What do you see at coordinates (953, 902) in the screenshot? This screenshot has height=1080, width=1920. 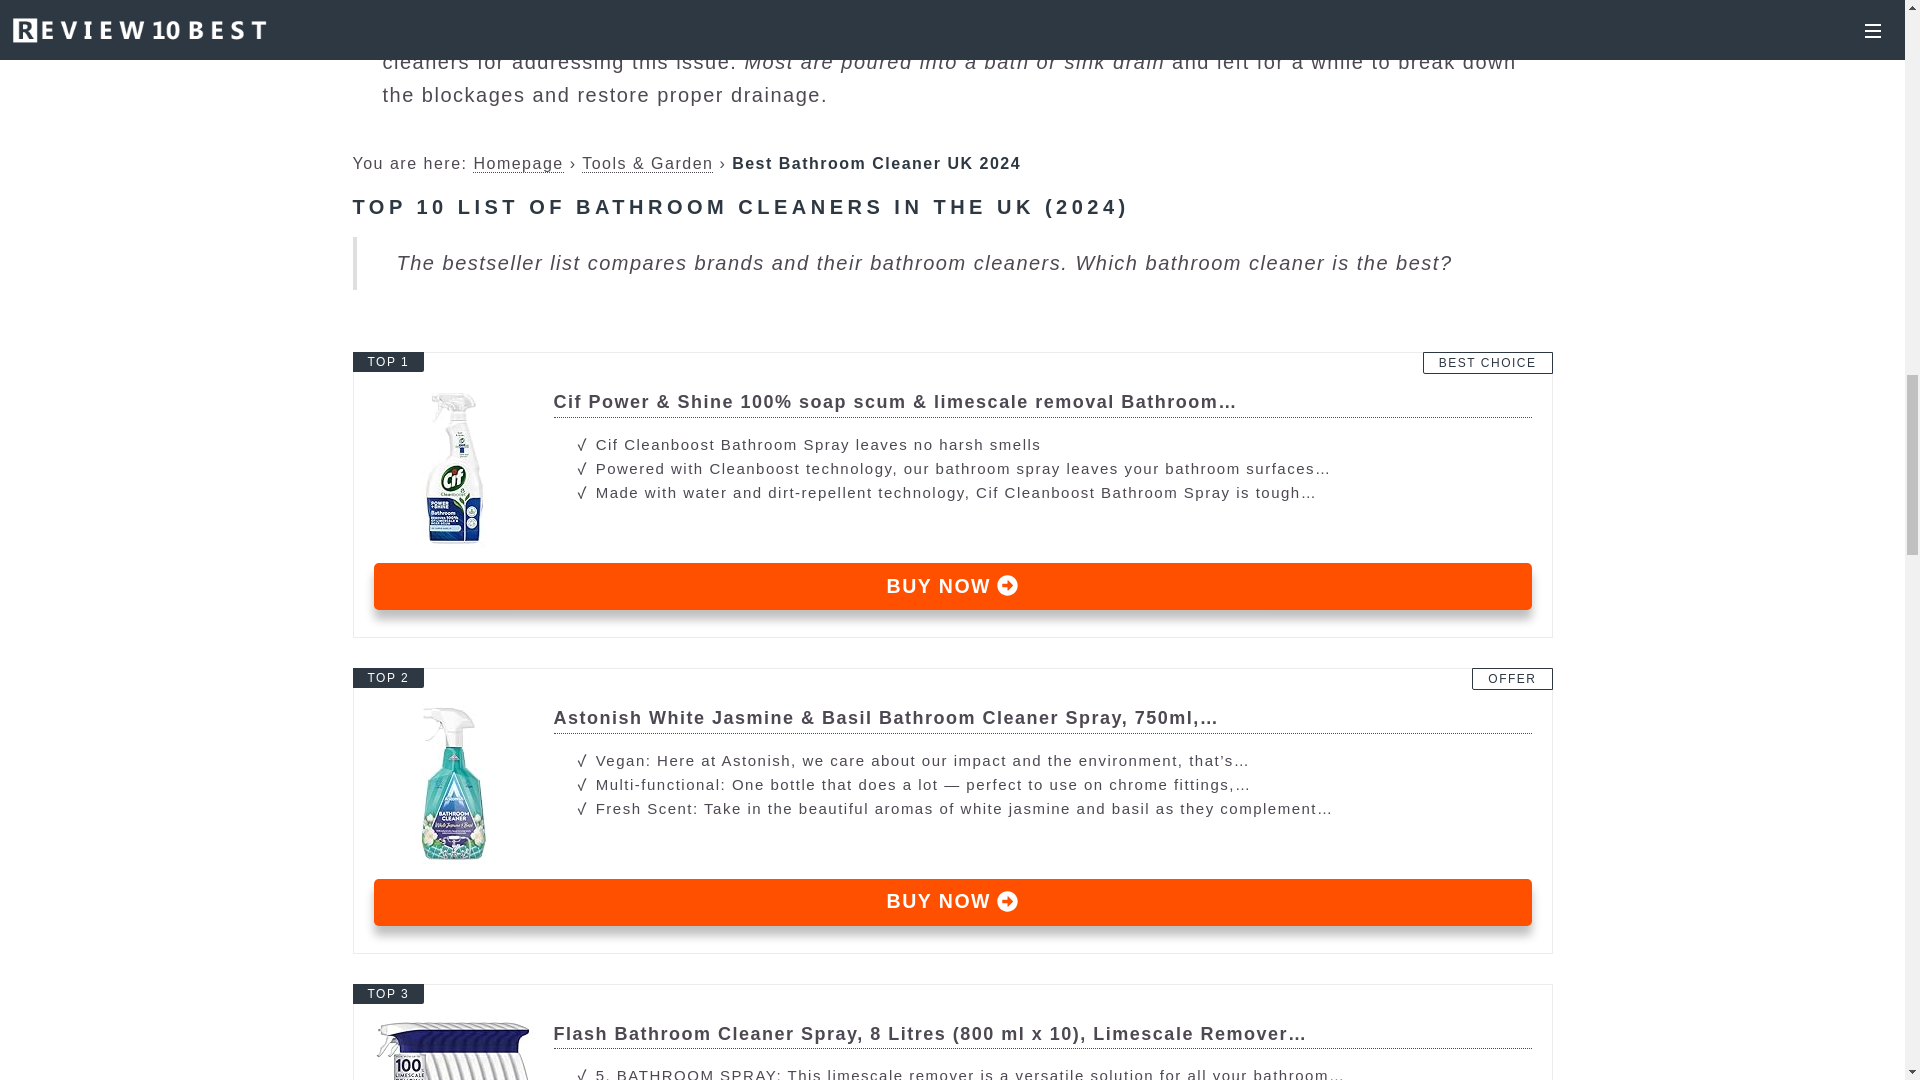 I see `Astonish 20561 bathroom cleaner` at bounding box center [953, 902].